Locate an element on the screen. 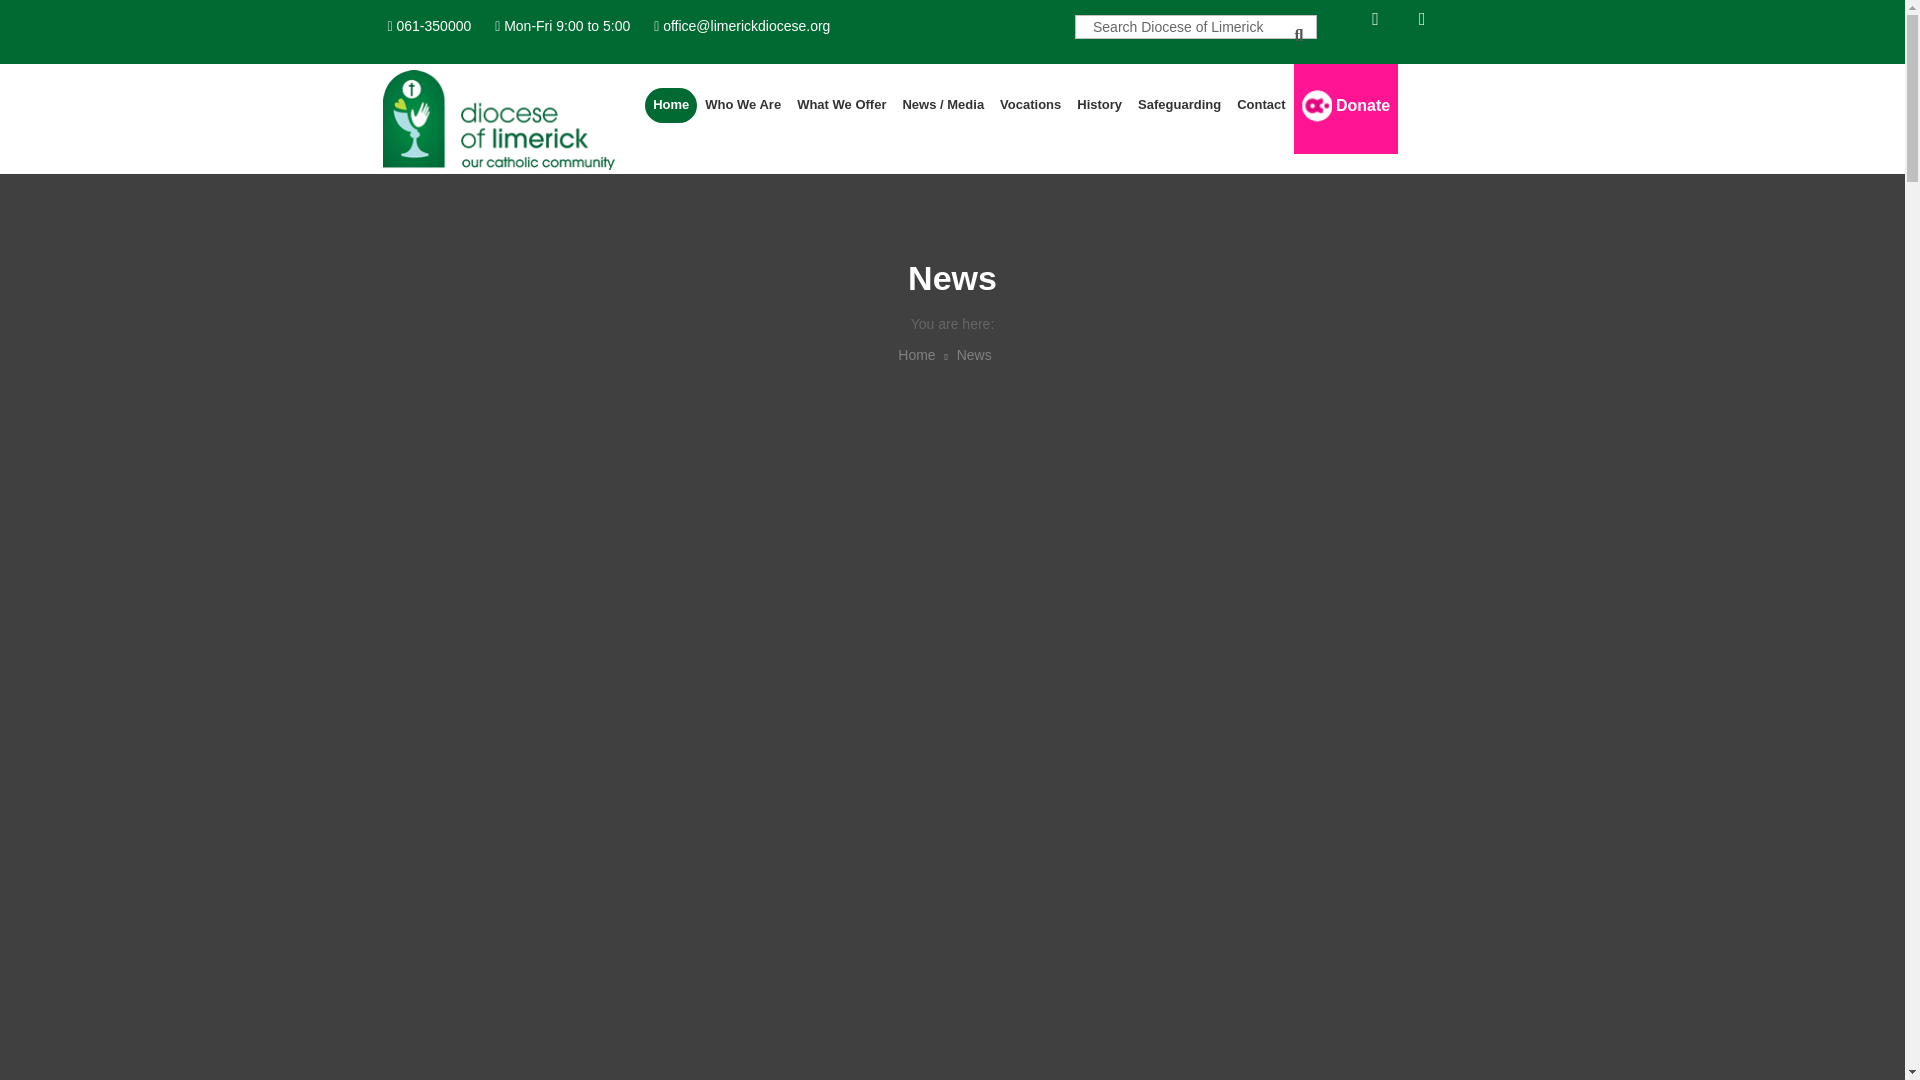 The image size is (1920, 1080). Home is located at coordinates (670, 105).